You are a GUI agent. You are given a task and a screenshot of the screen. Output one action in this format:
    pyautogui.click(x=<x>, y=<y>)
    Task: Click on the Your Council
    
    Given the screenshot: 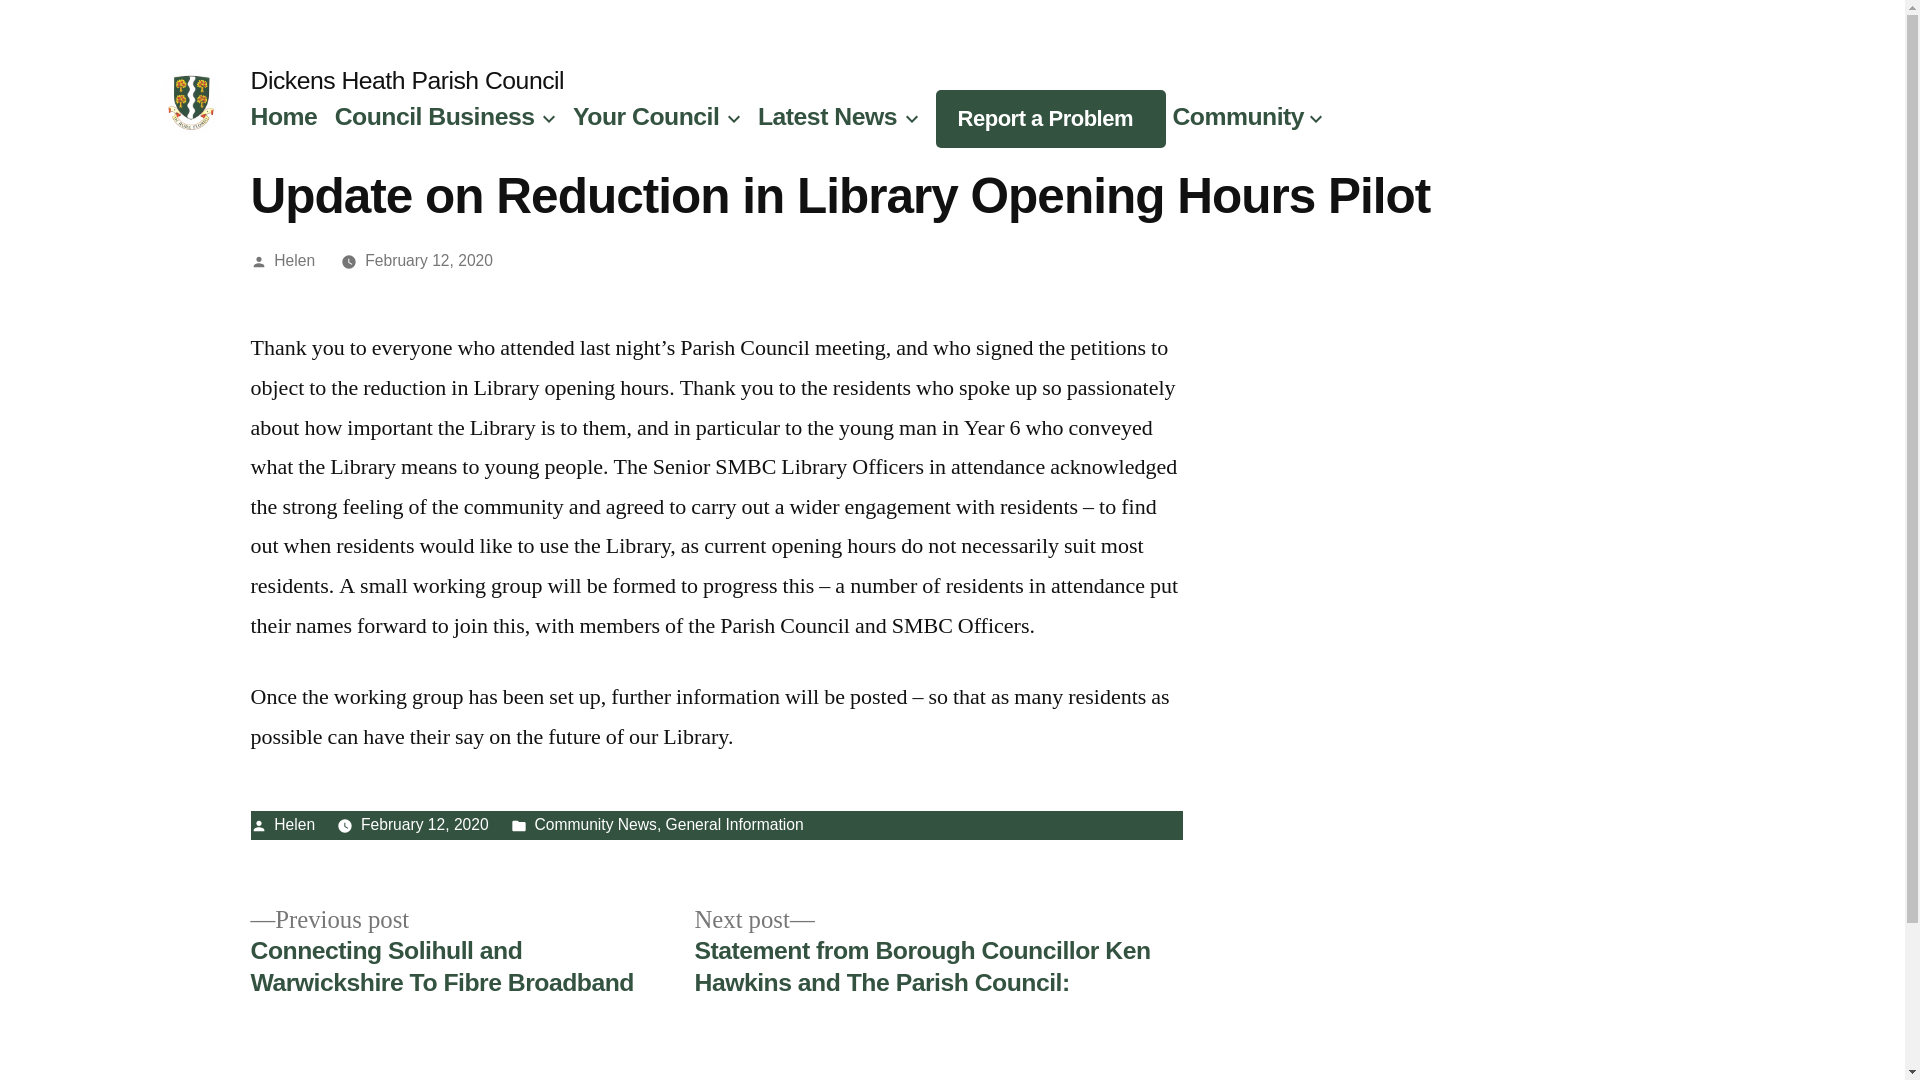 What is the action you would take?
    pyautogui.click(x=645, y=116)
    